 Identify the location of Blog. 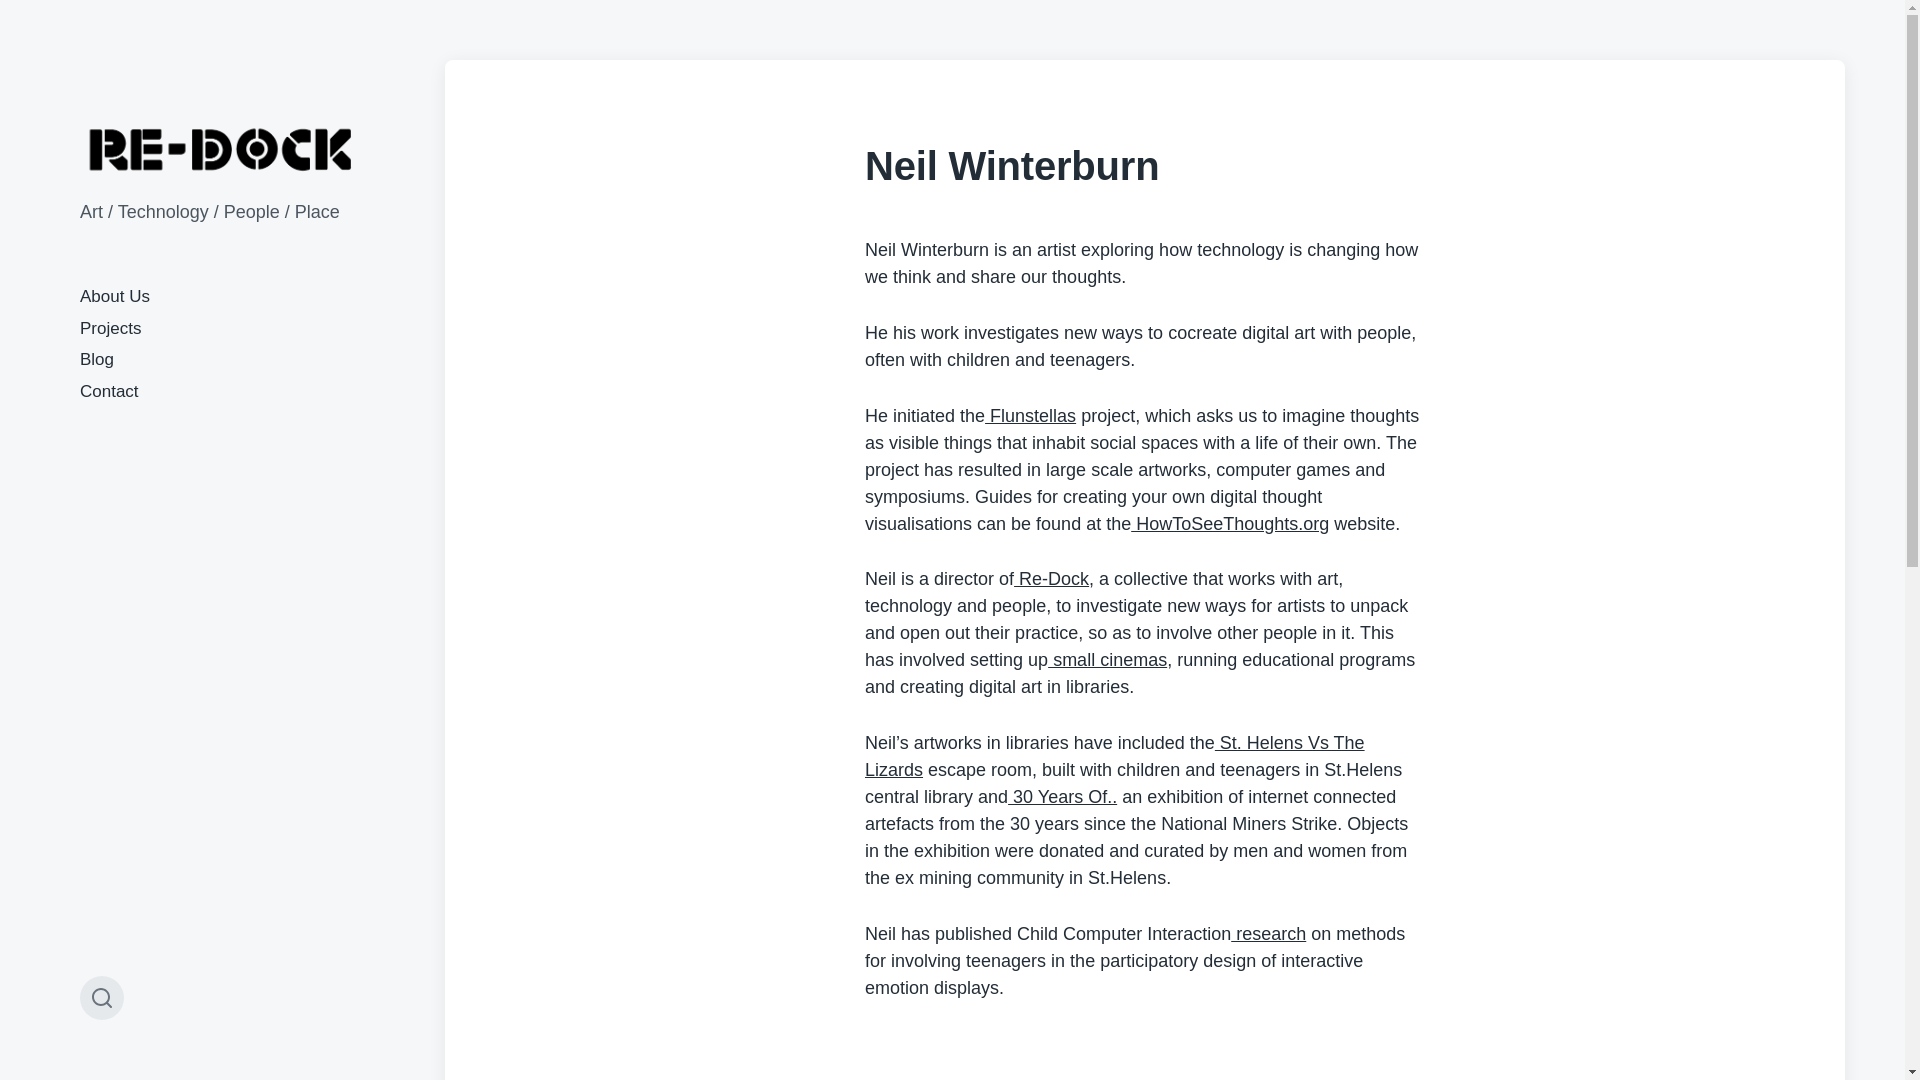
(96, 359).